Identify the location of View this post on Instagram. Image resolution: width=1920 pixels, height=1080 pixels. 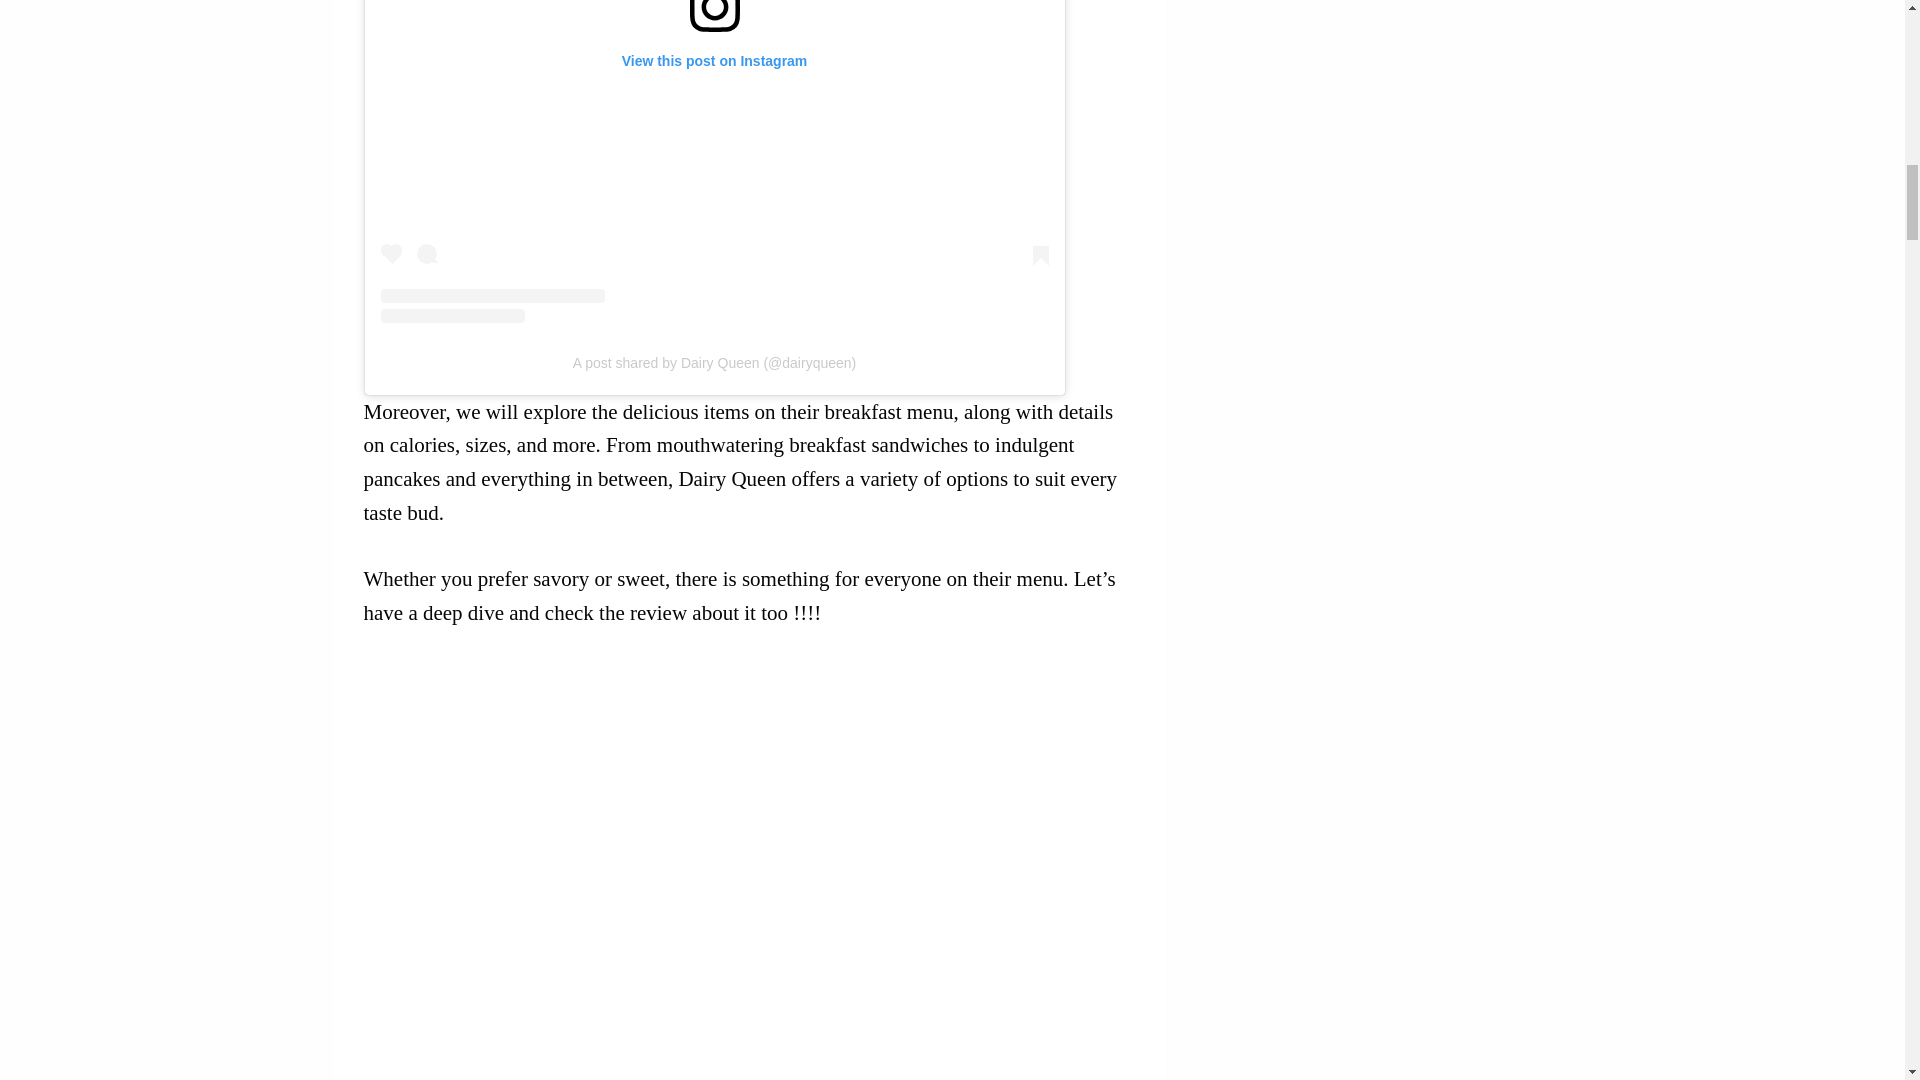
(714, 160).